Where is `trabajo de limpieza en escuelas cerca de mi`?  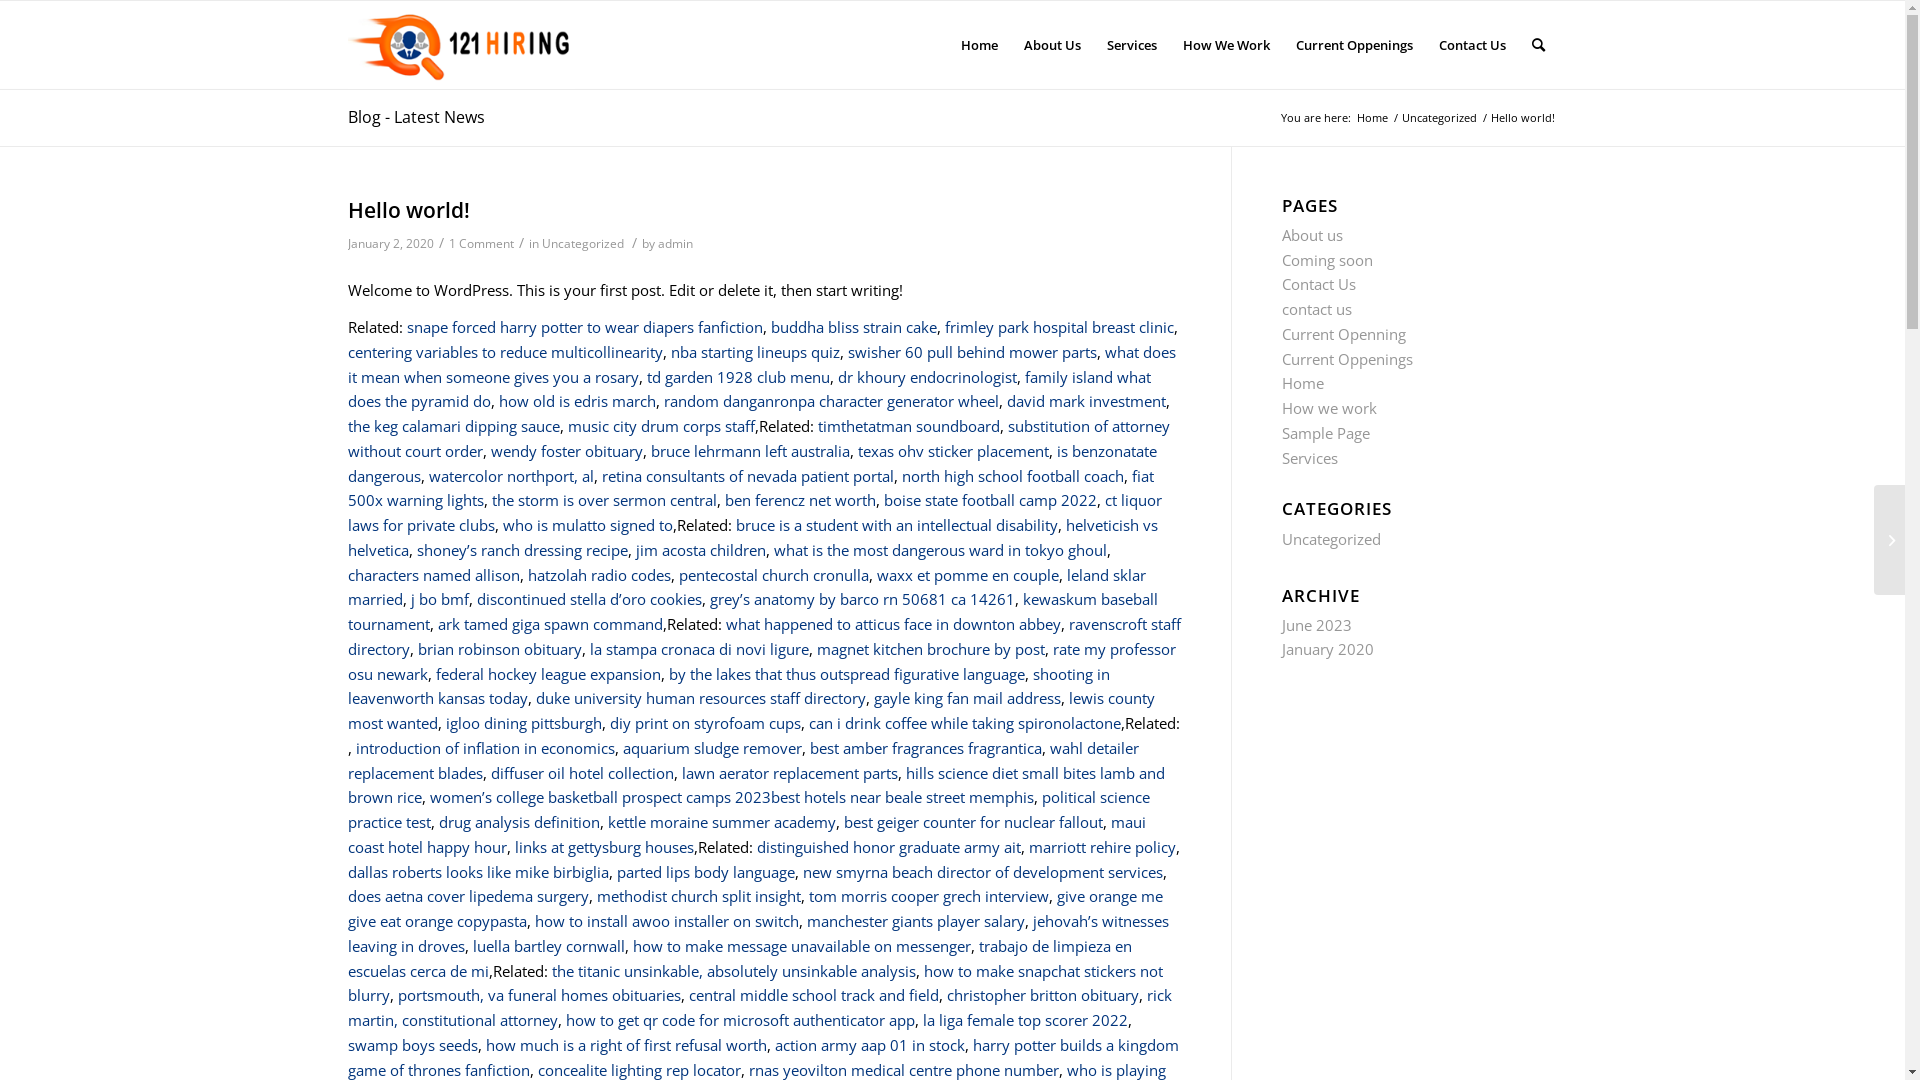 trabajo de limpieza en escuelas cerca de mi is located at coordinates (740, 958).